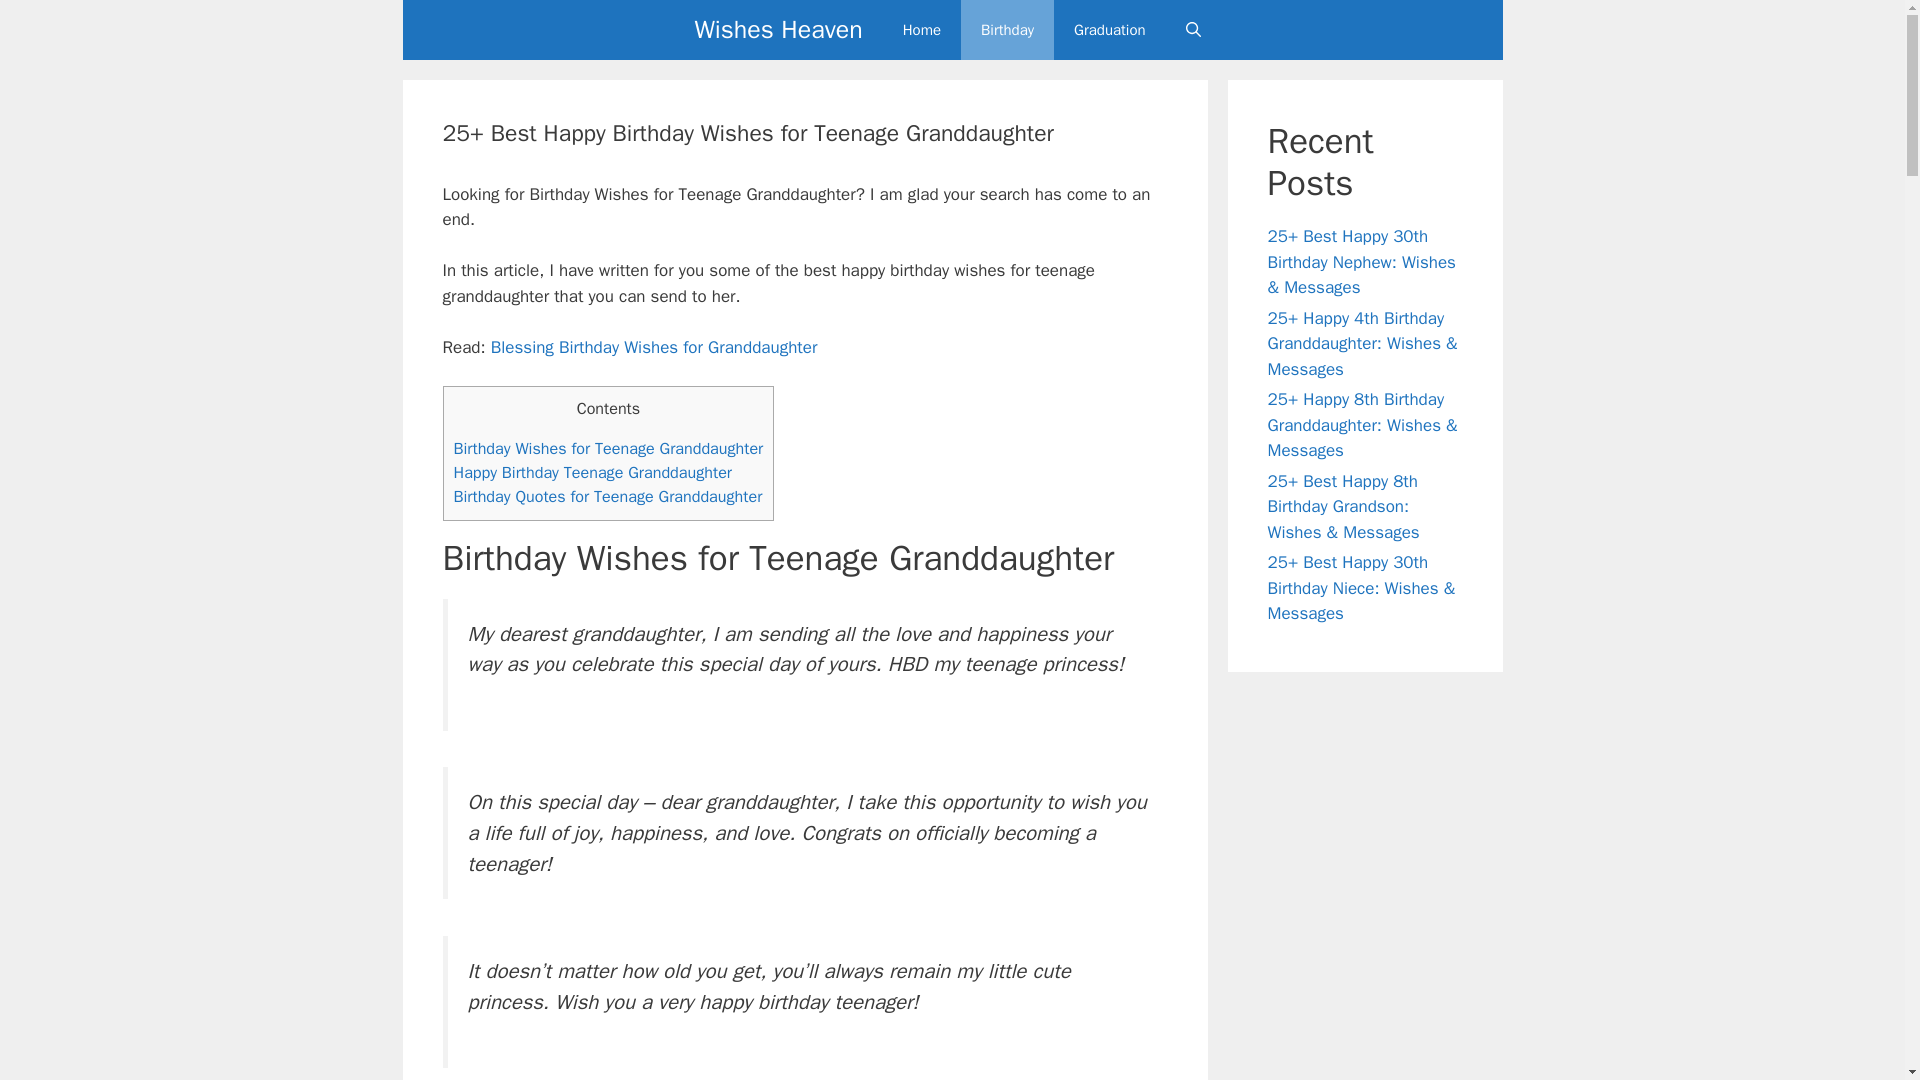 This screenshot has height=1080, width=1920. Describe the element at coordinates (608, 496) in the screenshot. I see `Birthday Quotes for Teenage Granddaughter` at that location.